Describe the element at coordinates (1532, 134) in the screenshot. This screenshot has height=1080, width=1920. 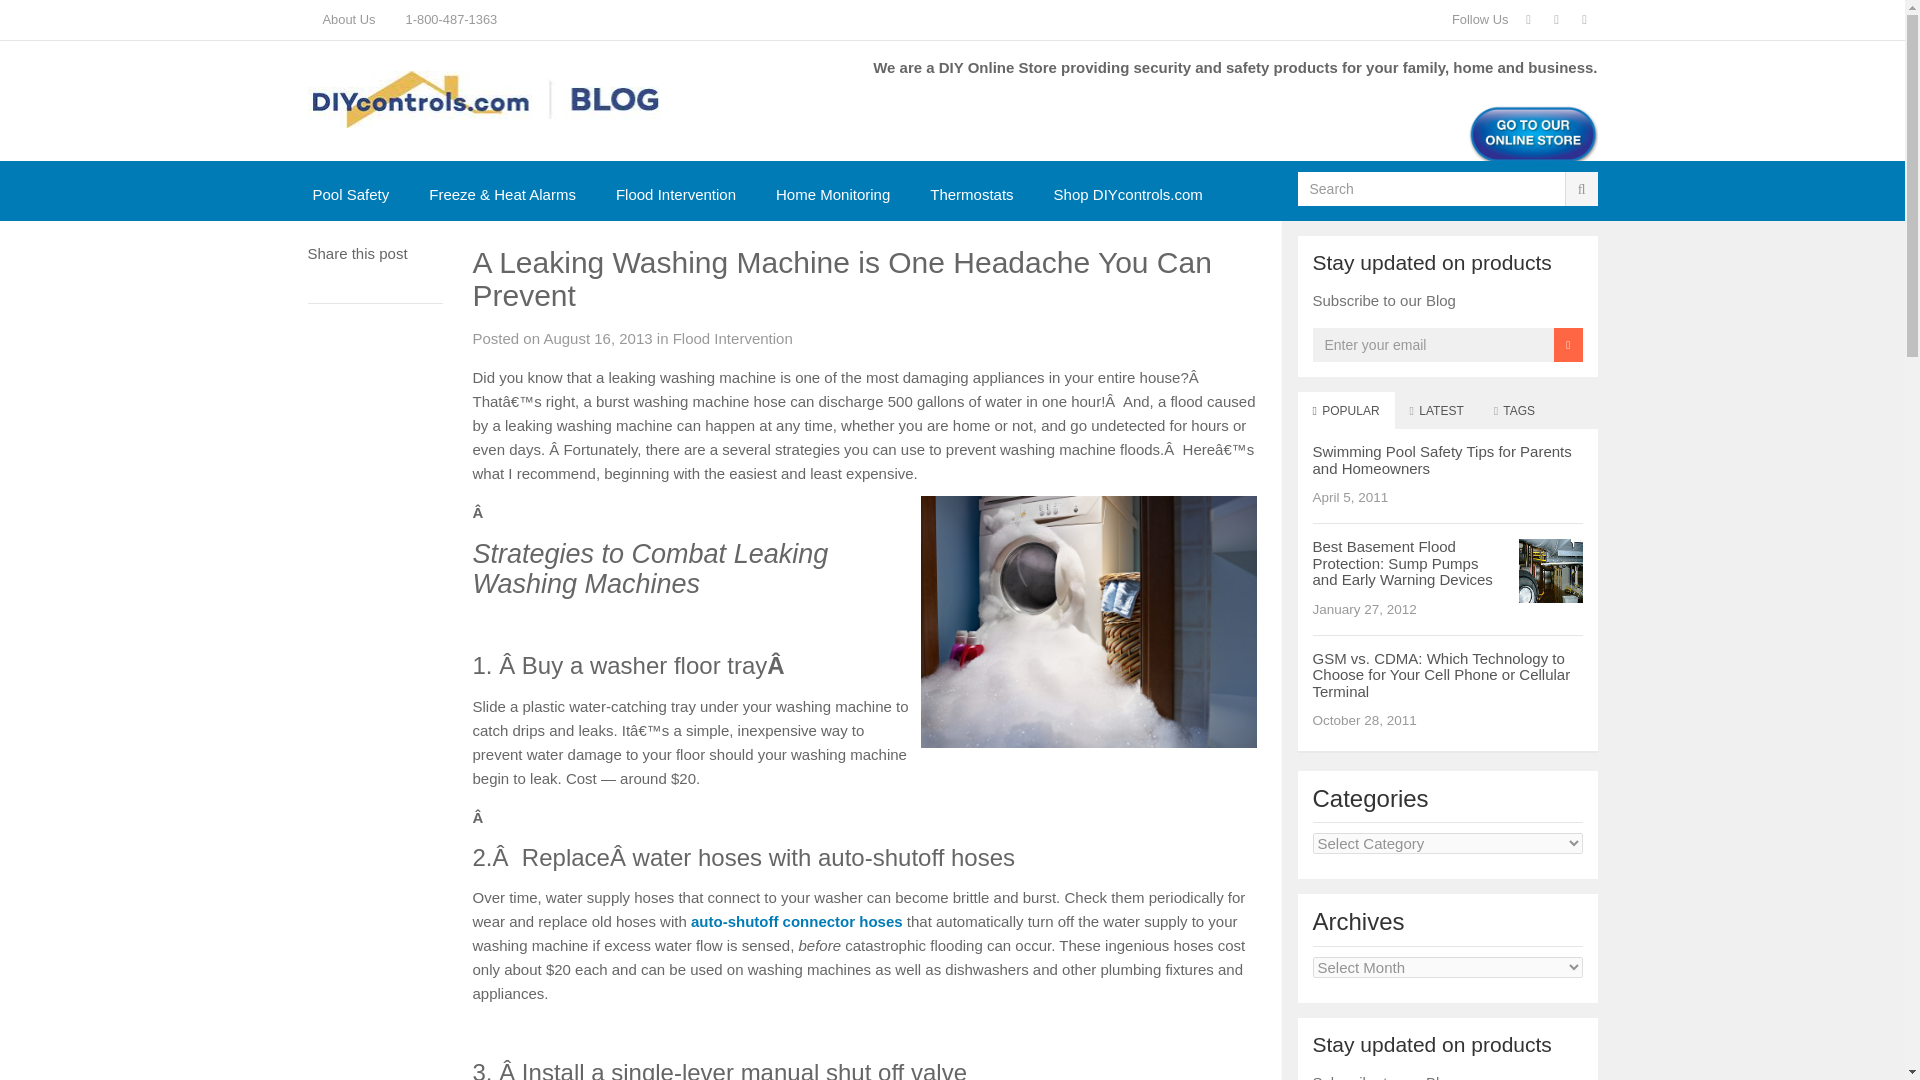
I see `Shop Now button` at that location.